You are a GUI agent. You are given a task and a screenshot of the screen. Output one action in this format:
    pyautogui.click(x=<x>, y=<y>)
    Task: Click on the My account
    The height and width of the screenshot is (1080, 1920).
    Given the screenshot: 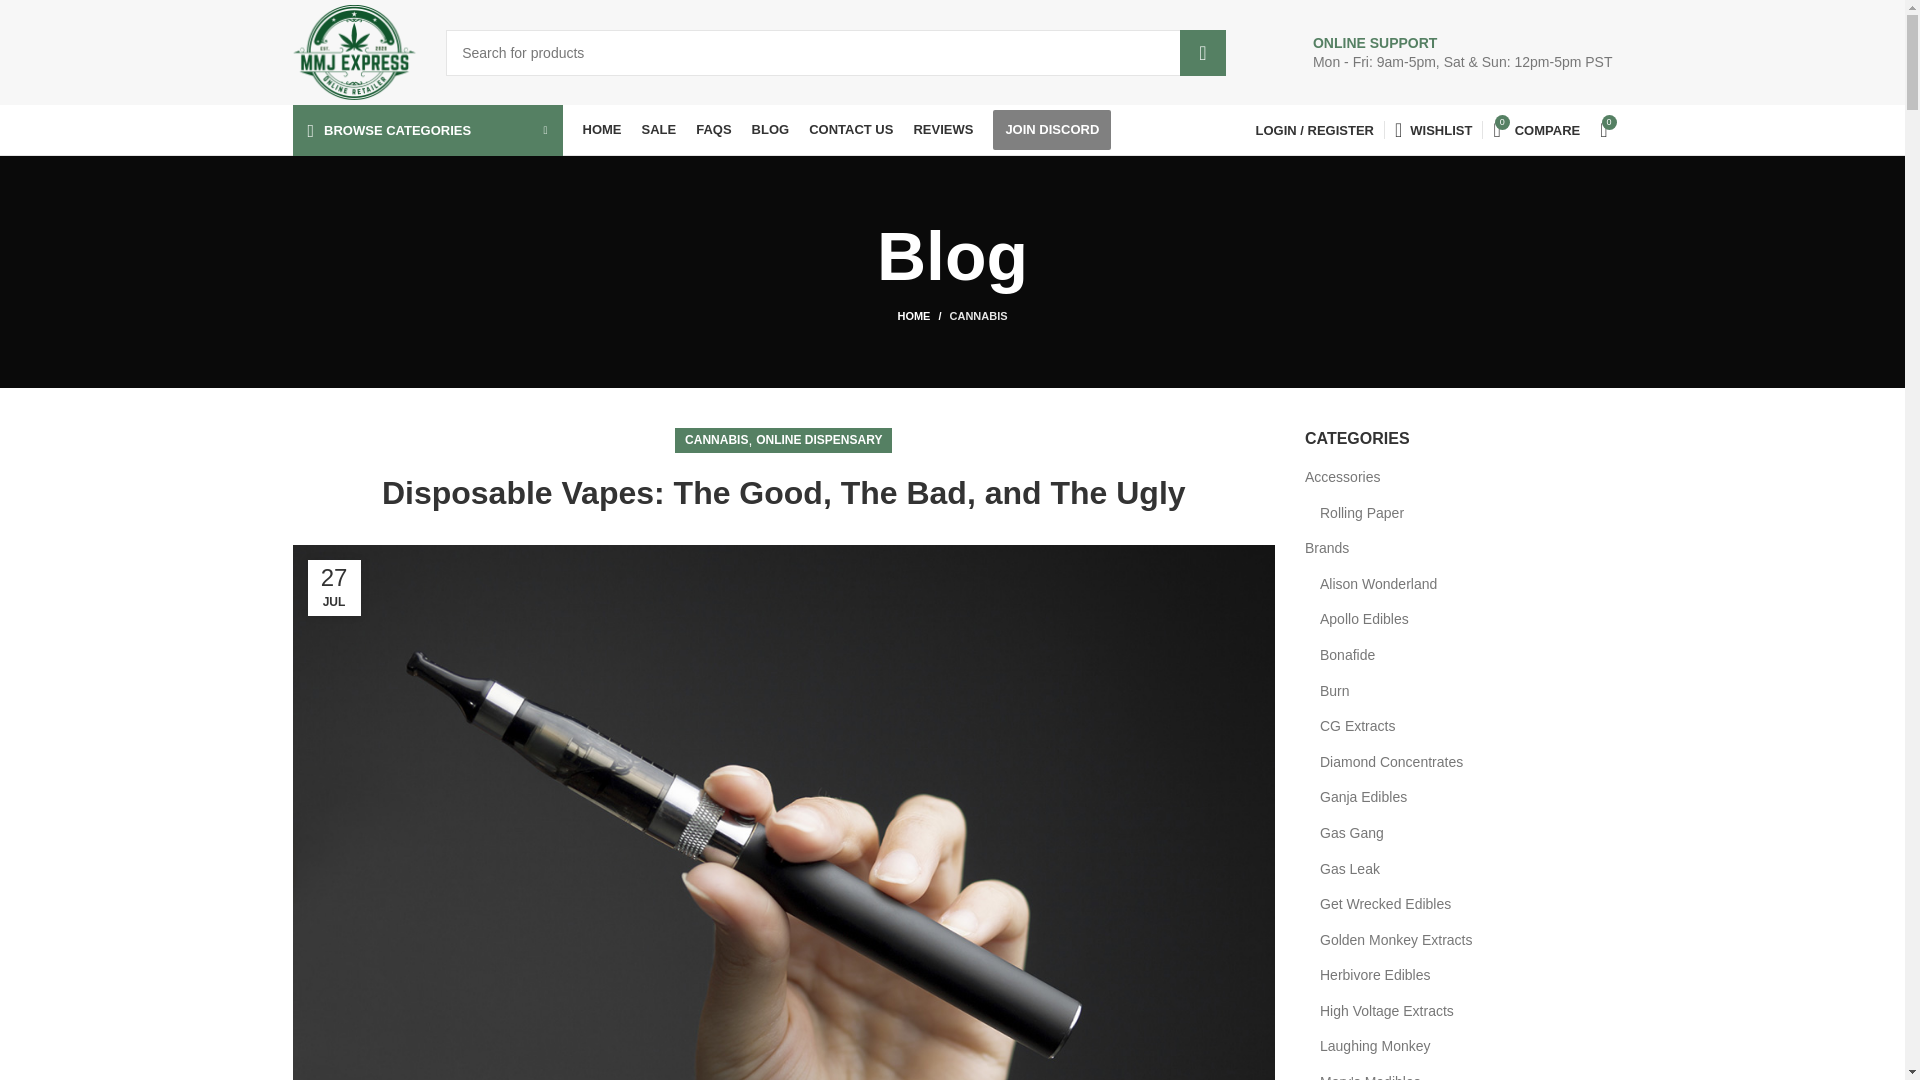 What is the action you would take?
    pyautogui.click(x=1315, y=130)
    